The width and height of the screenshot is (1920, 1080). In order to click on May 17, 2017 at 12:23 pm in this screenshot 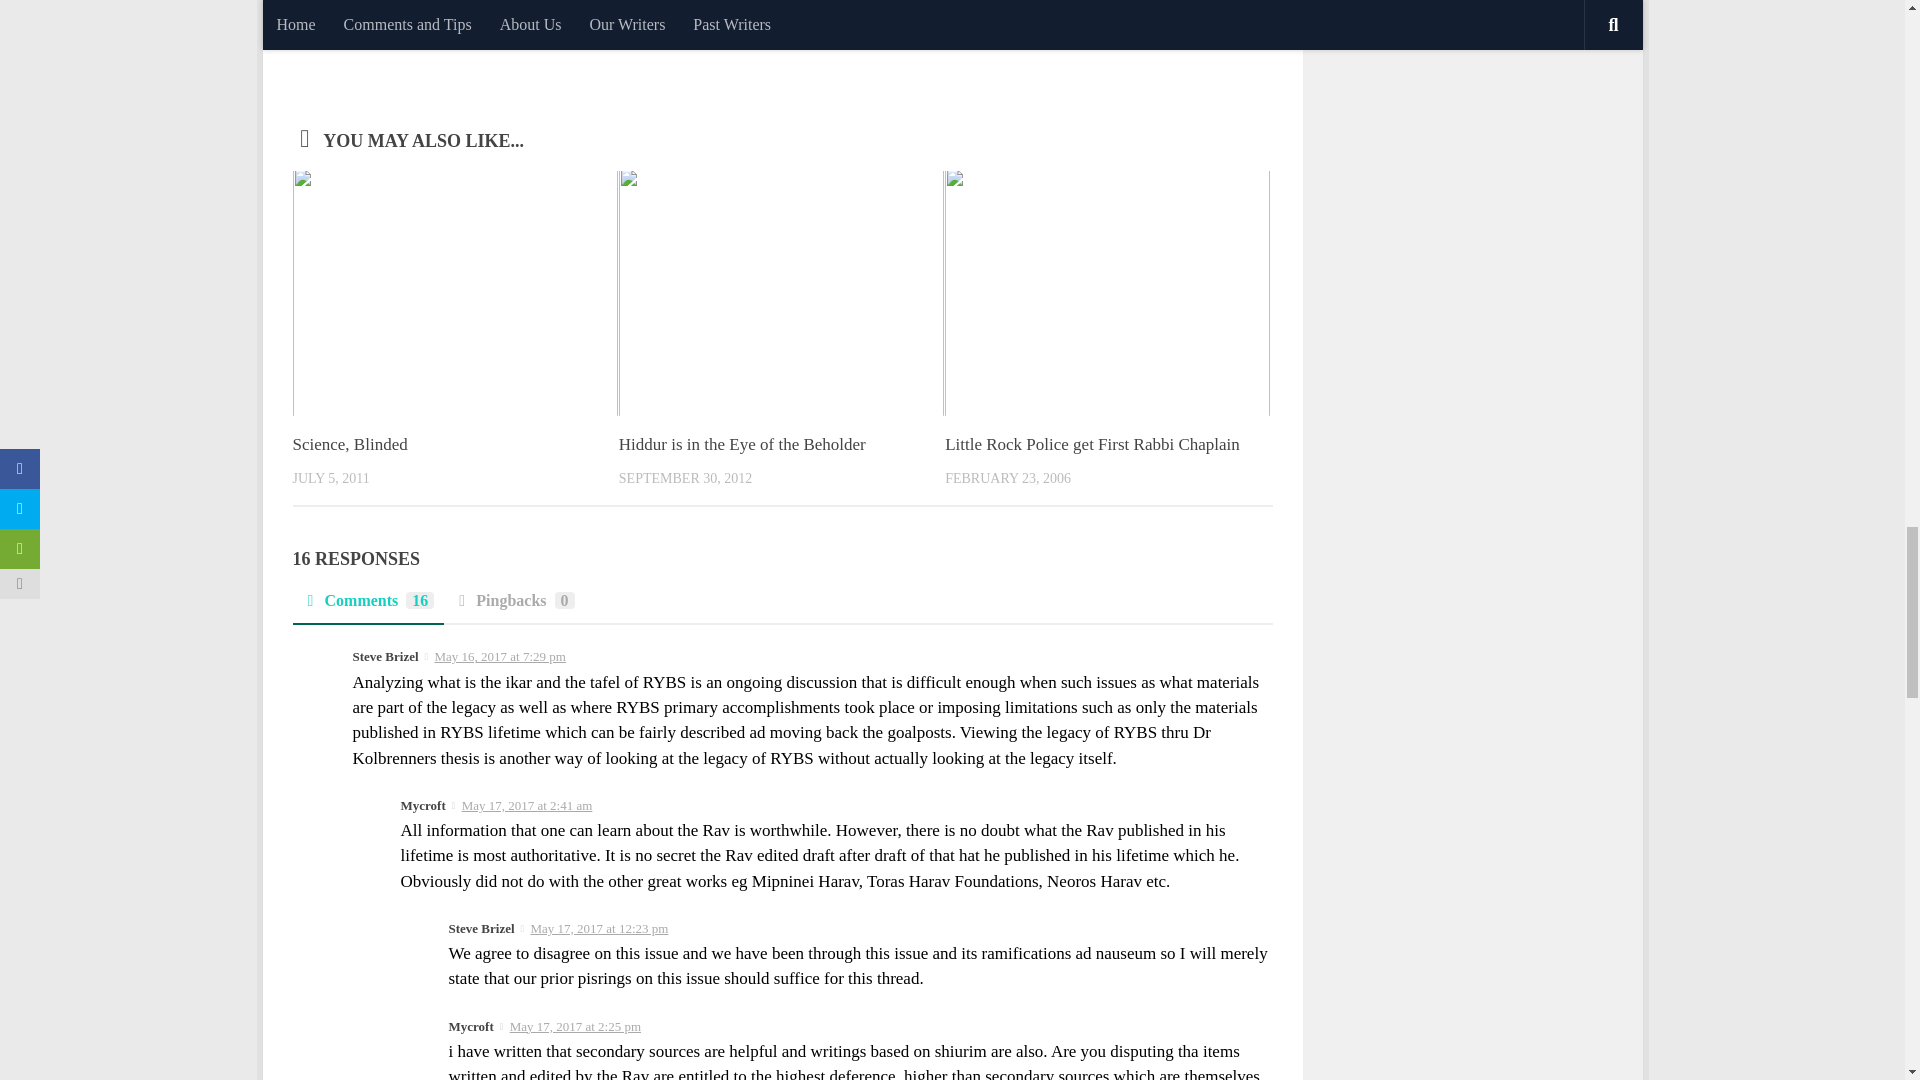, I will do `click(598, 928)`.